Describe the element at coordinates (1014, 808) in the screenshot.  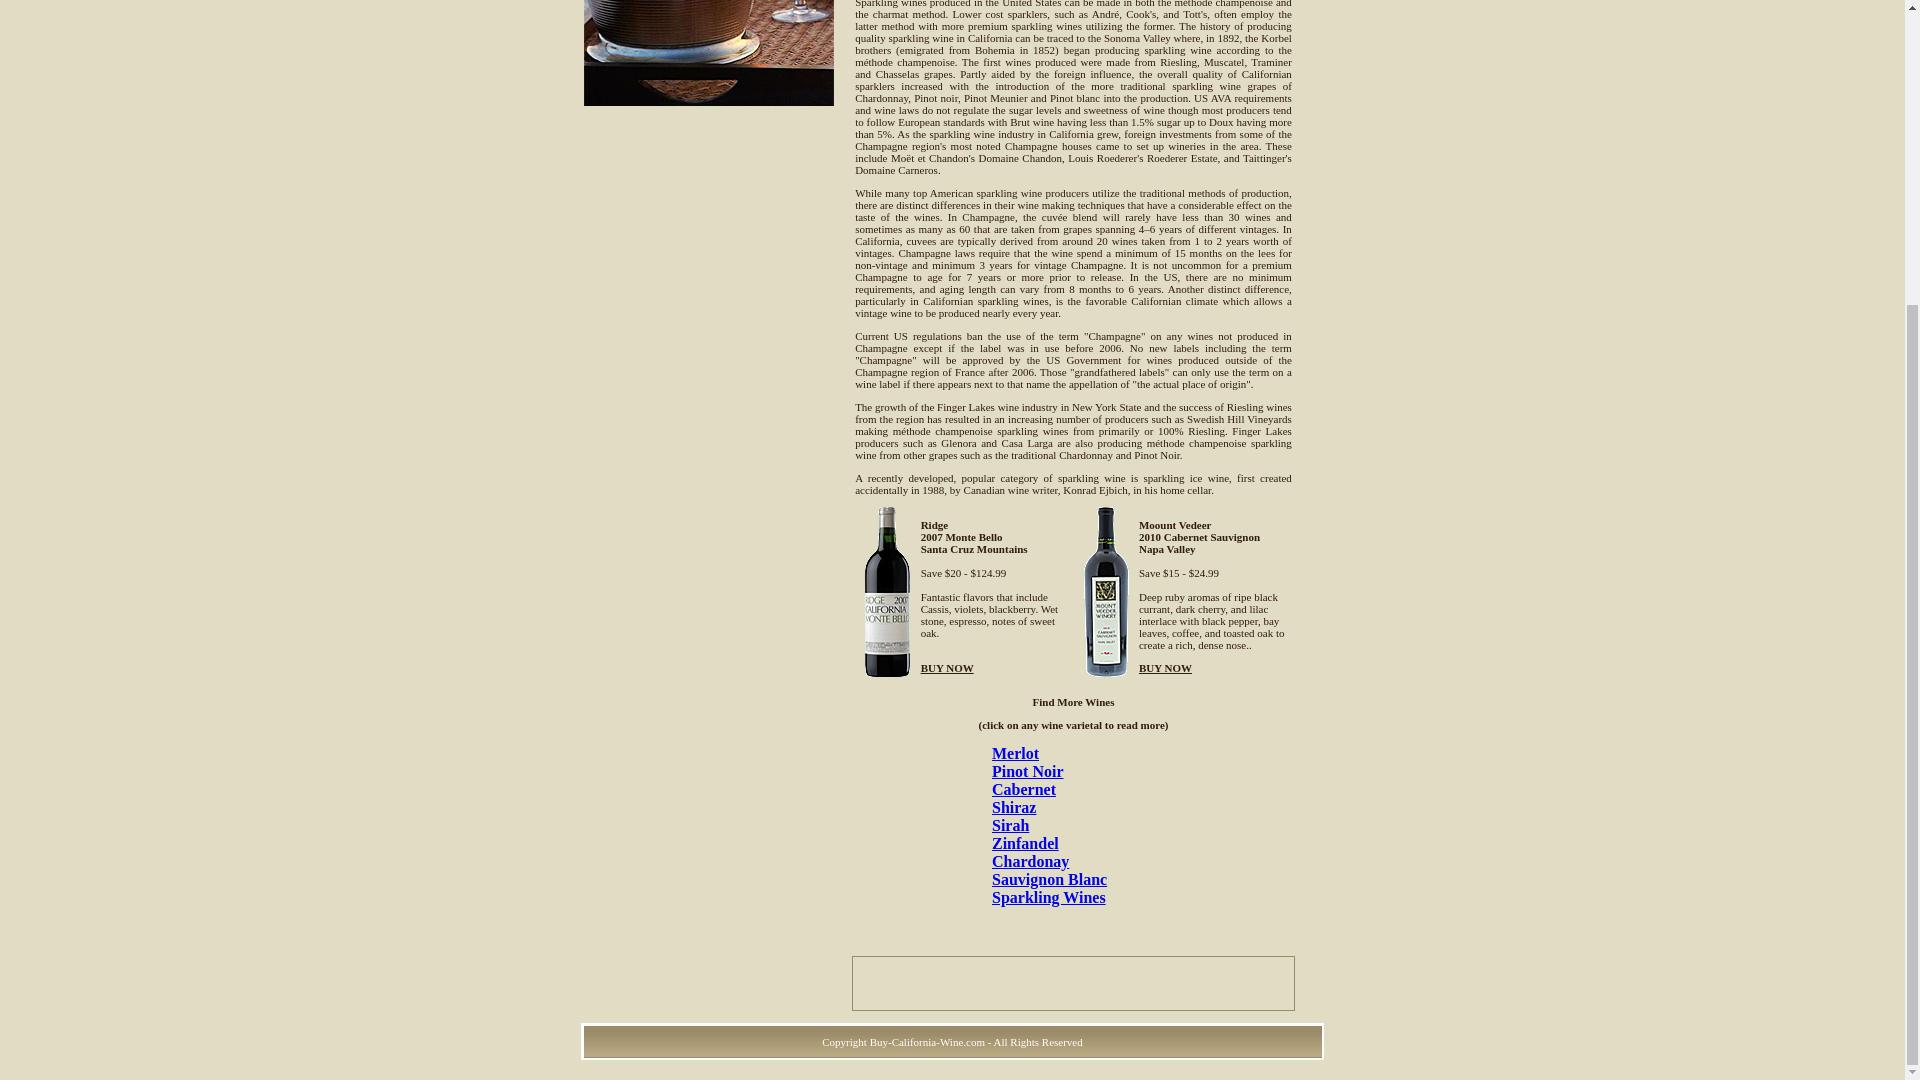
I see `Shiraz` at that location.